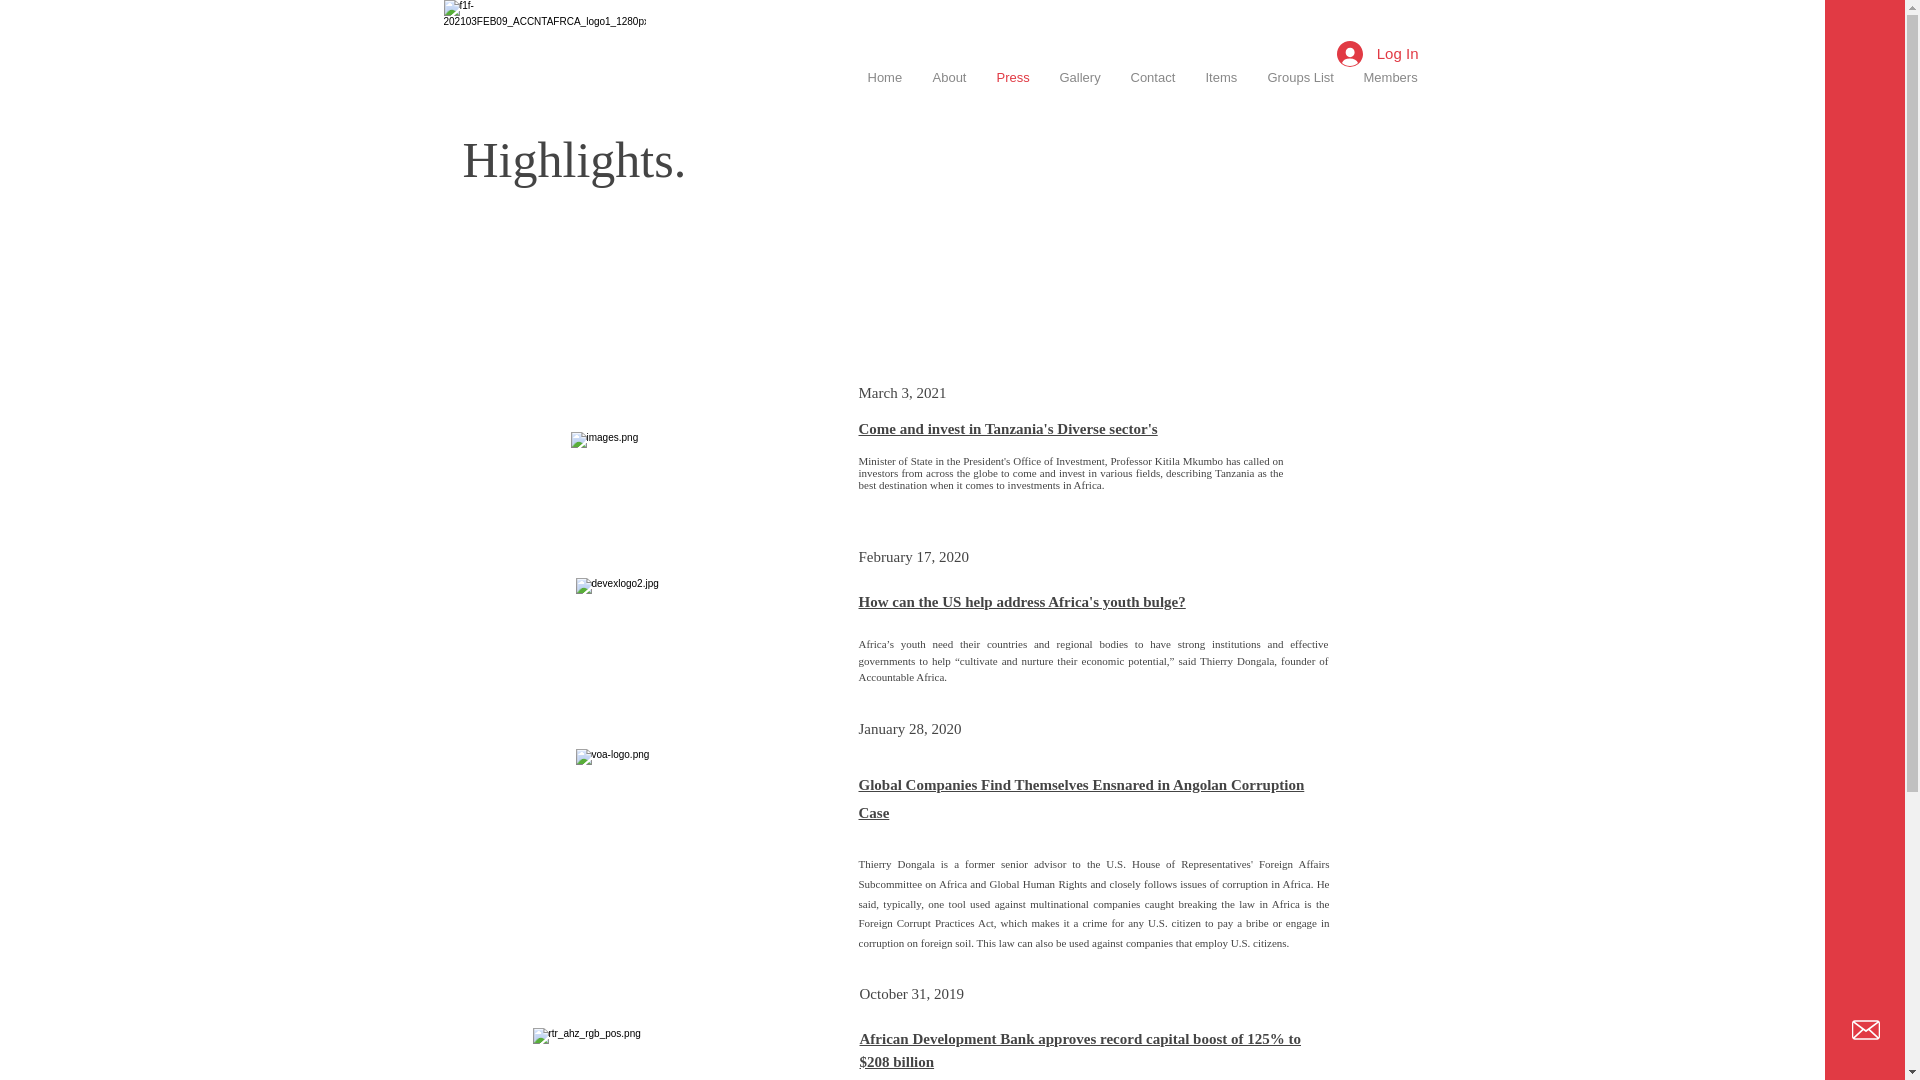  Describe the element at coordinates (1021, 602) in the screenshot. I see `How can the US help address Africa's youth bulge?` at that location.